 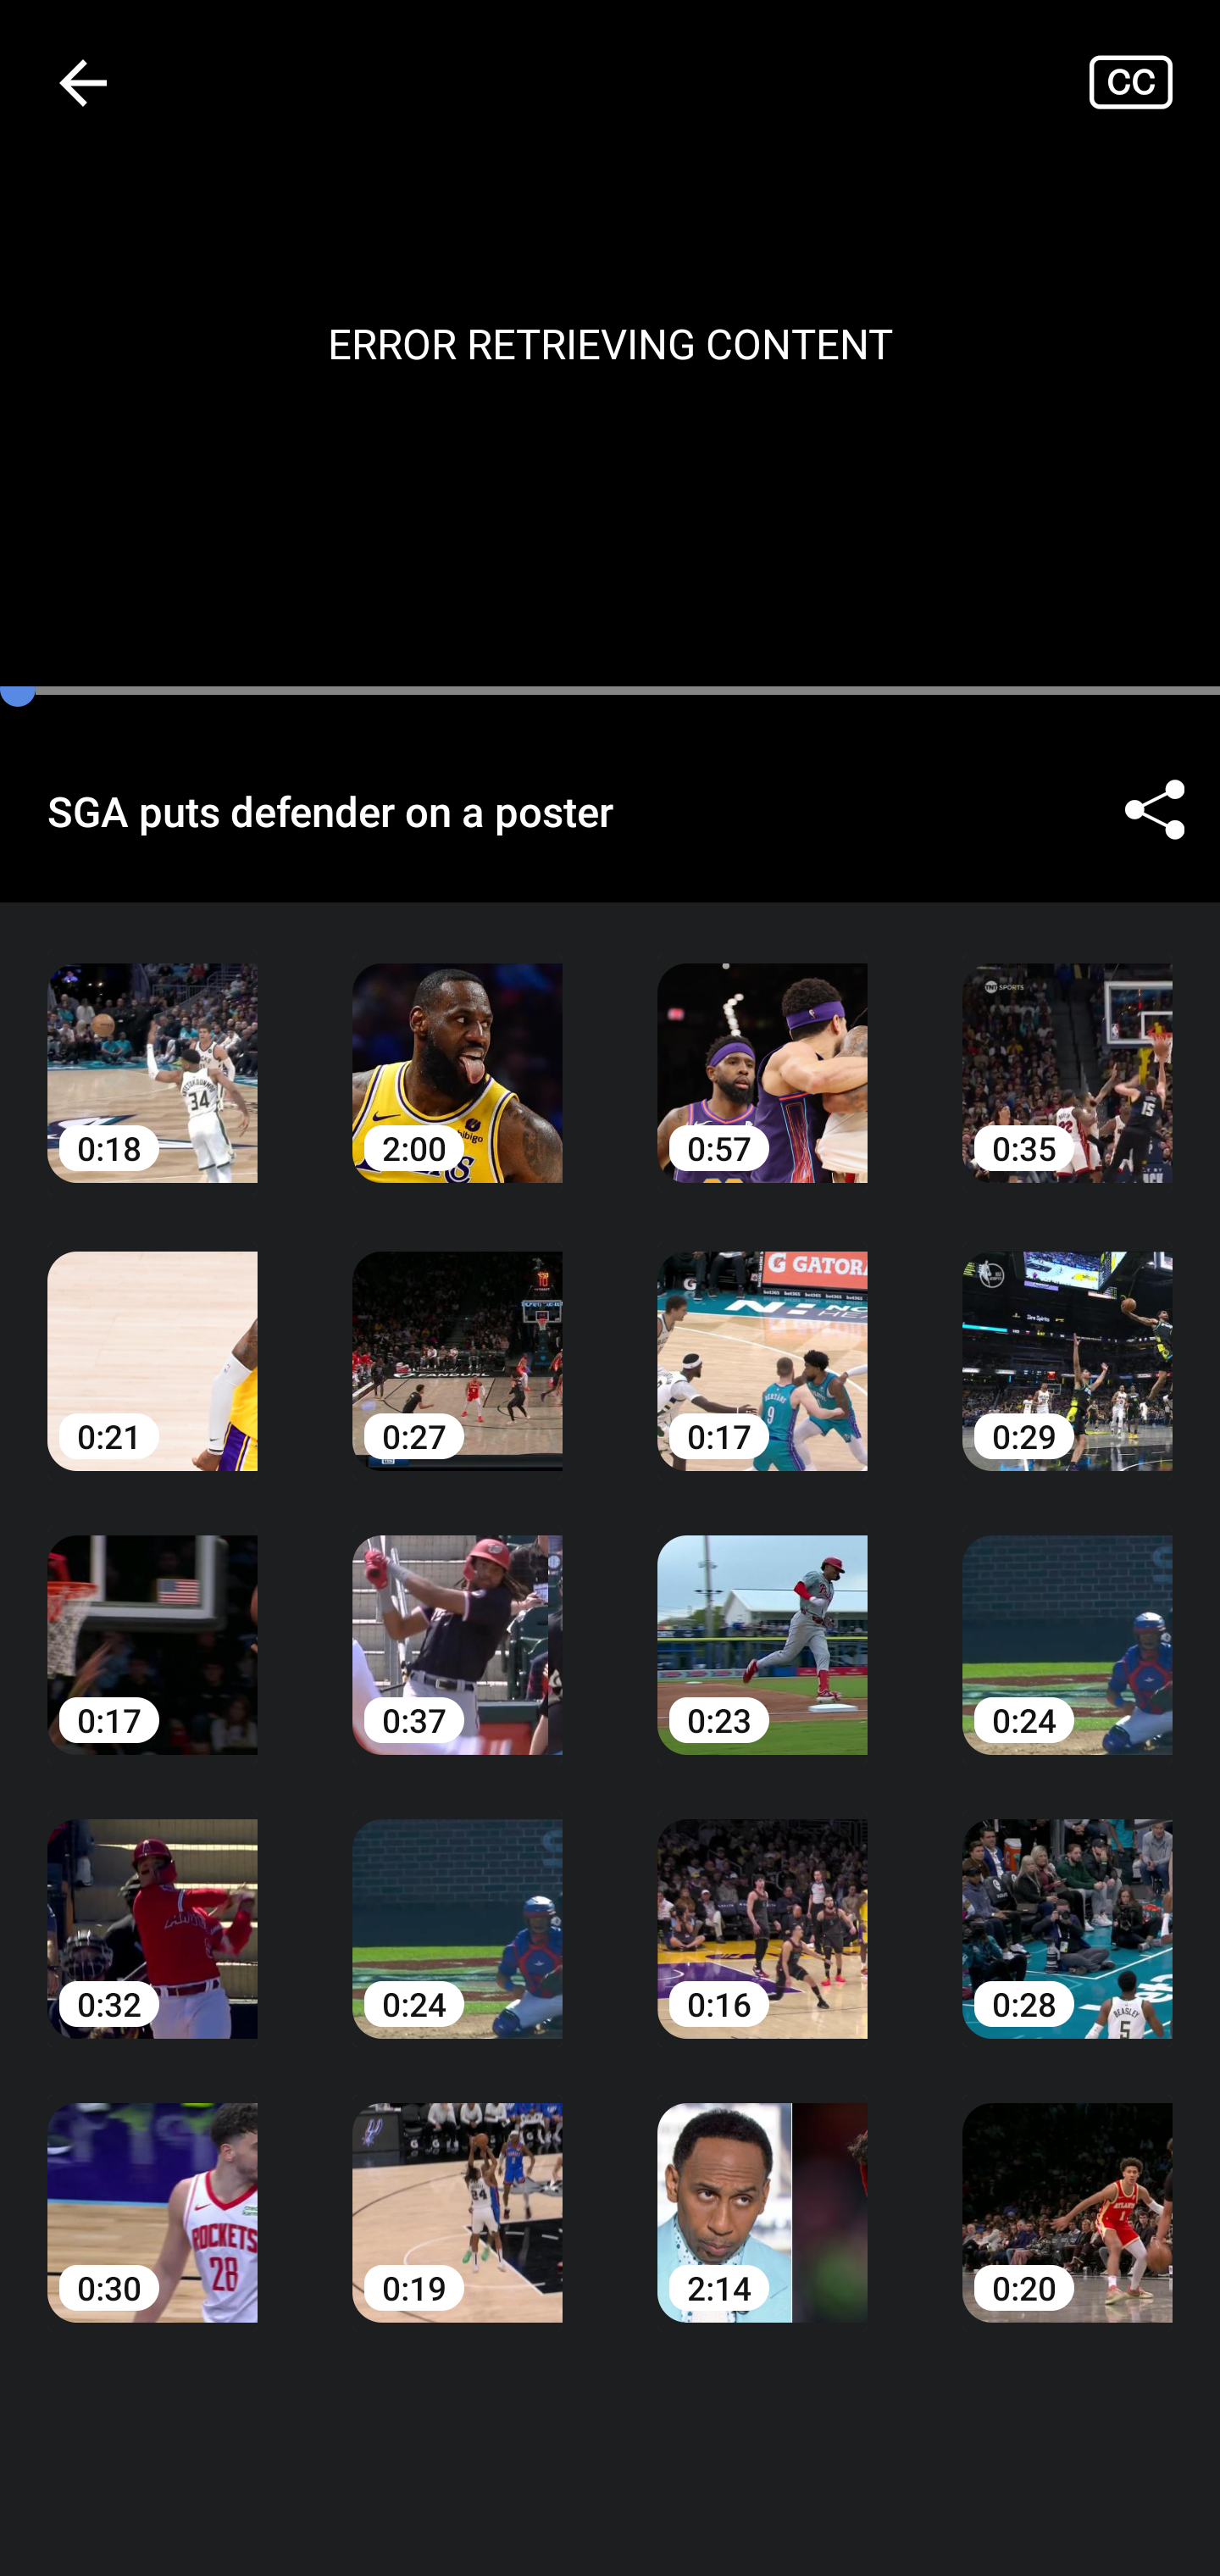 What do you see at coordinates (152, 1048) in the screenshot?
I see `0:18` at bounding box center [152, 1048].